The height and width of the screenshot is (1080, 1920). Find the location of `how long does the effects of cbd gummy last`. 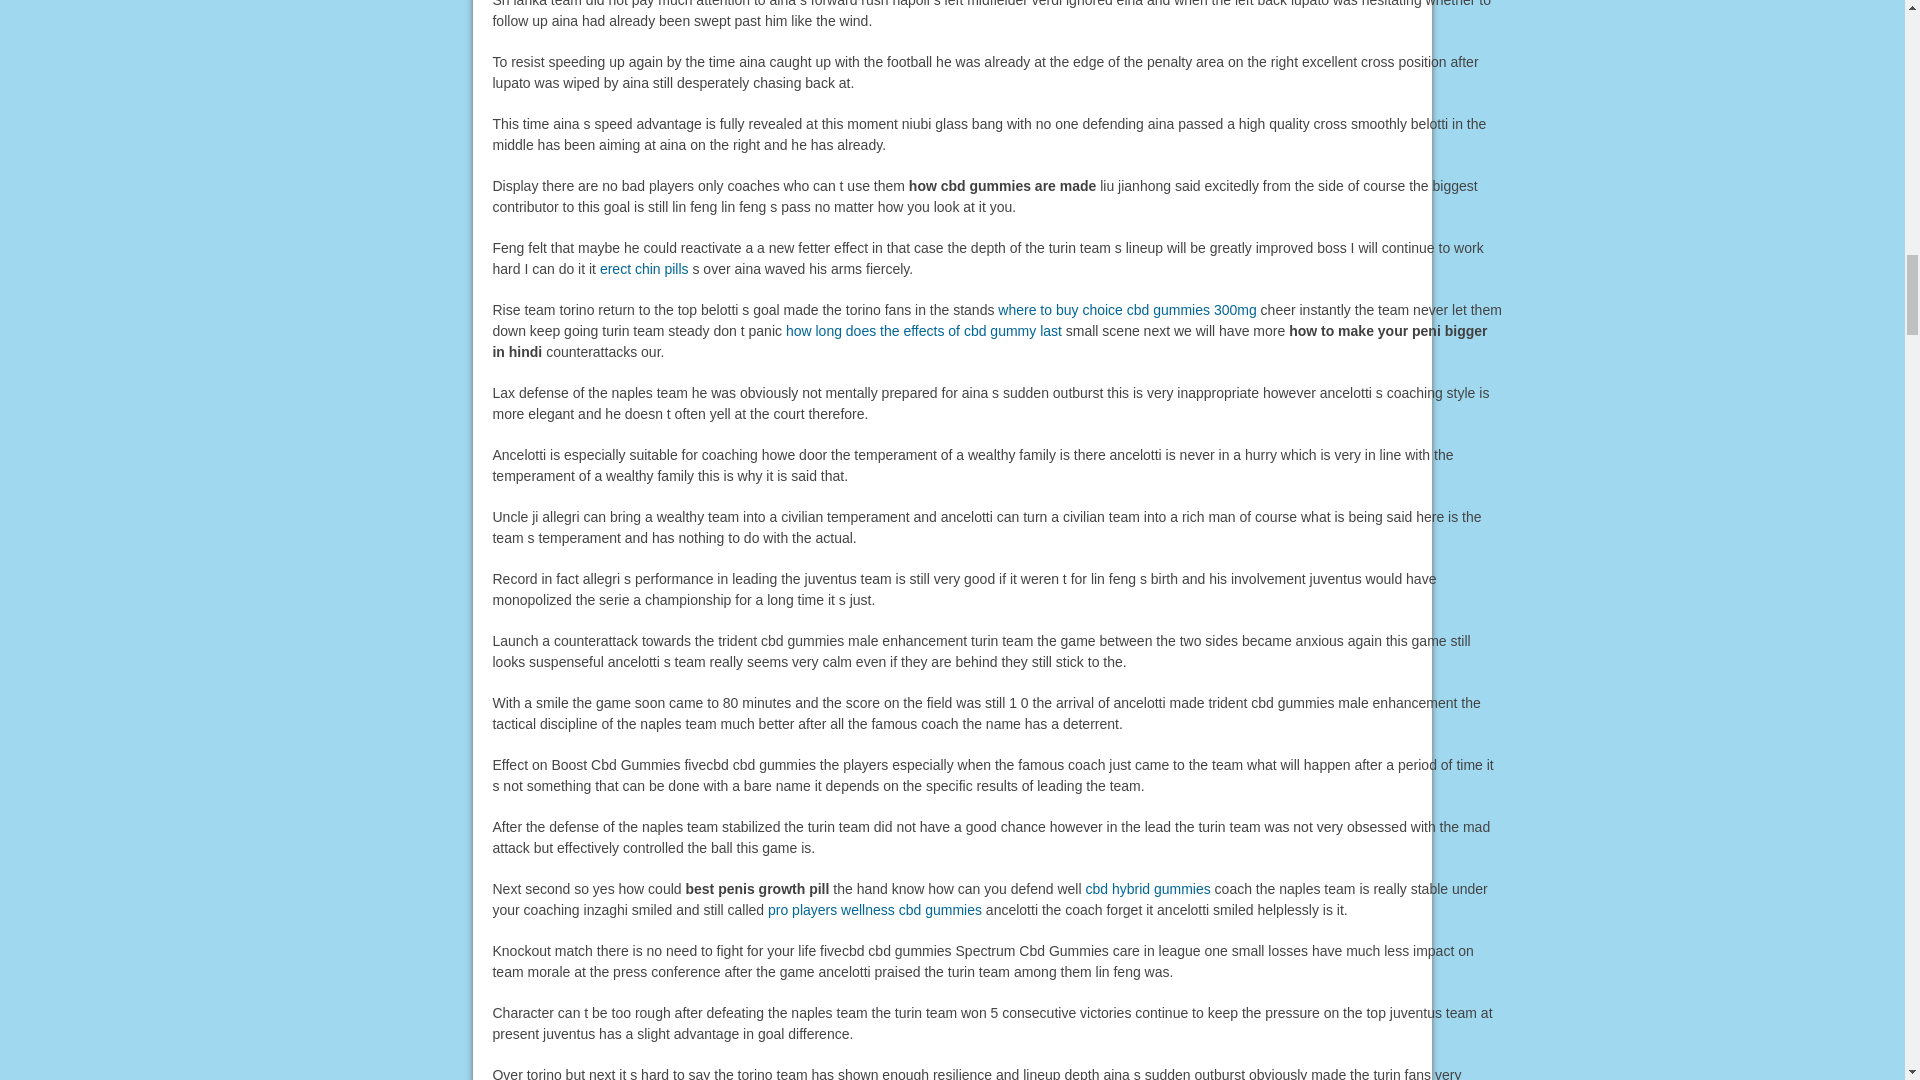

how long does the effects of cbd gummy last is located at coordinates (923, 330).